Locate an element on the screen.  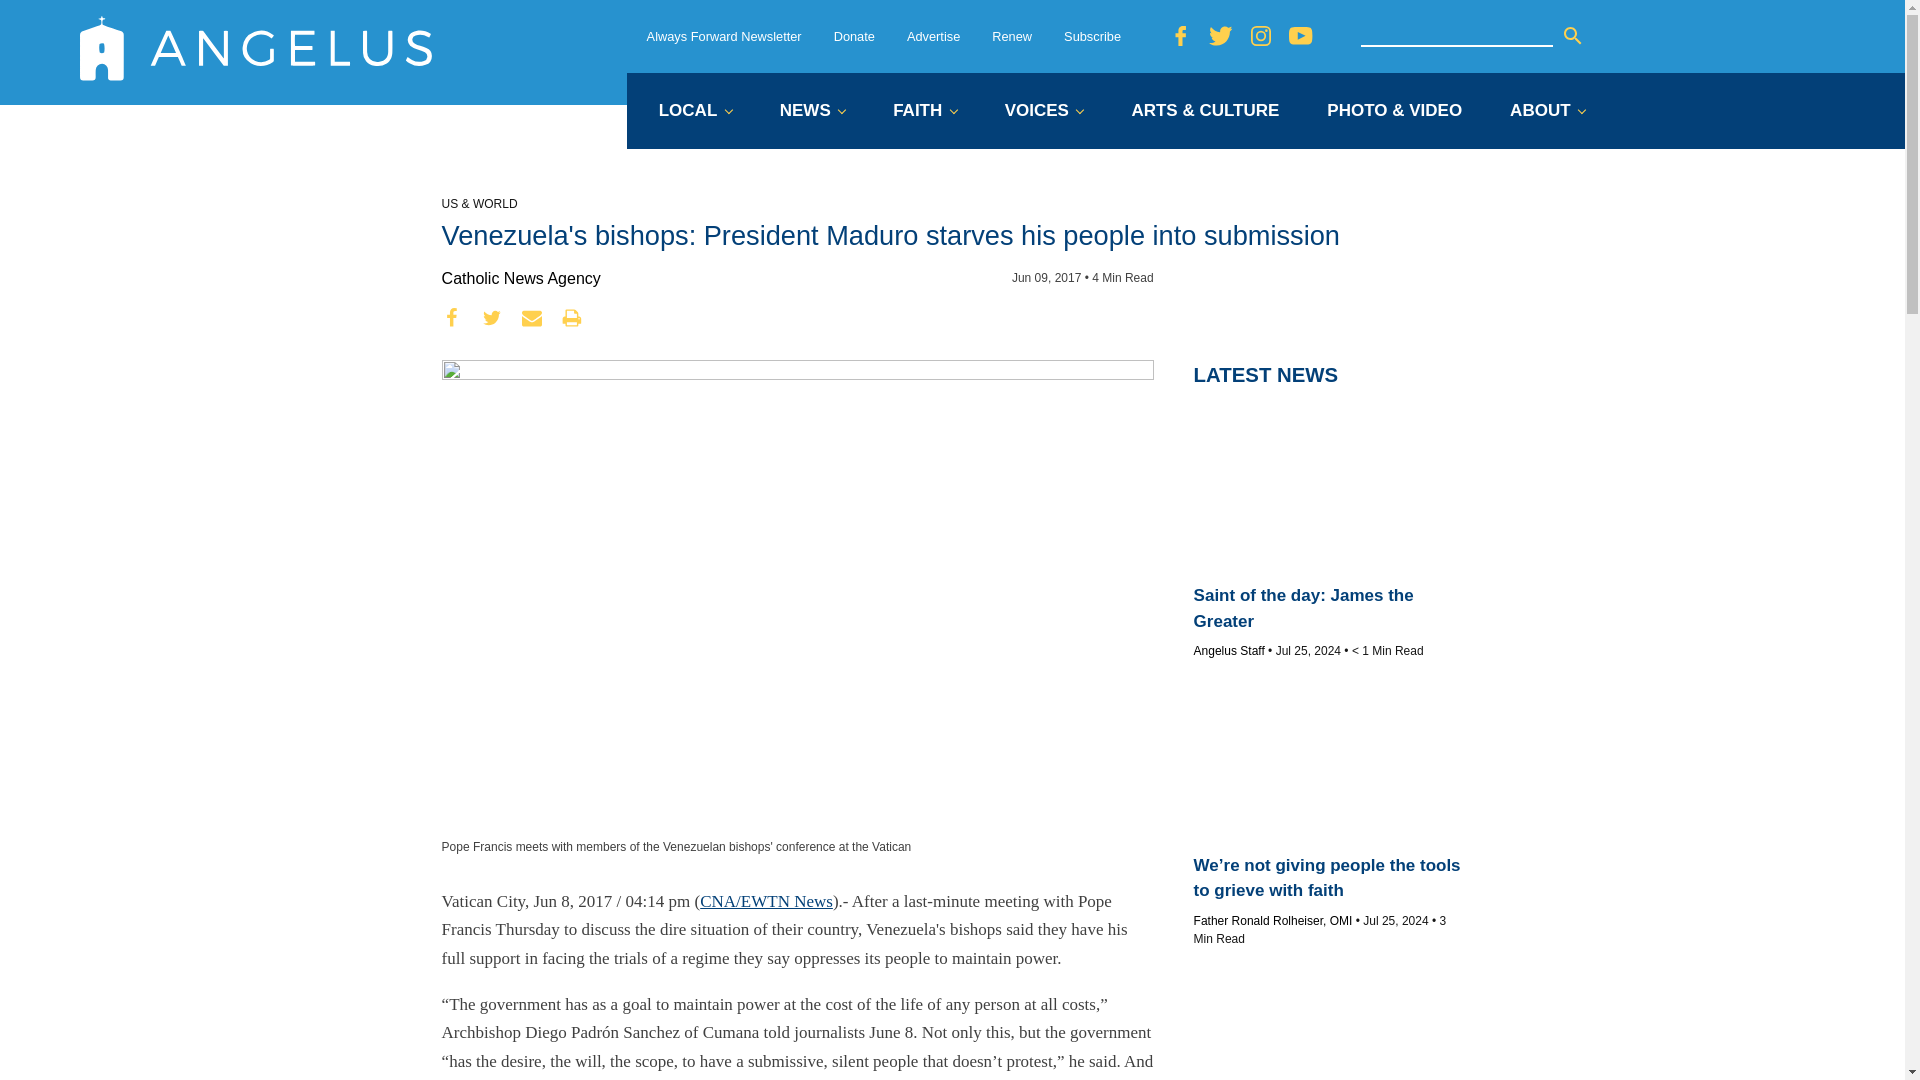
Always Forward Newsletter is located at coordinates (724, 36).